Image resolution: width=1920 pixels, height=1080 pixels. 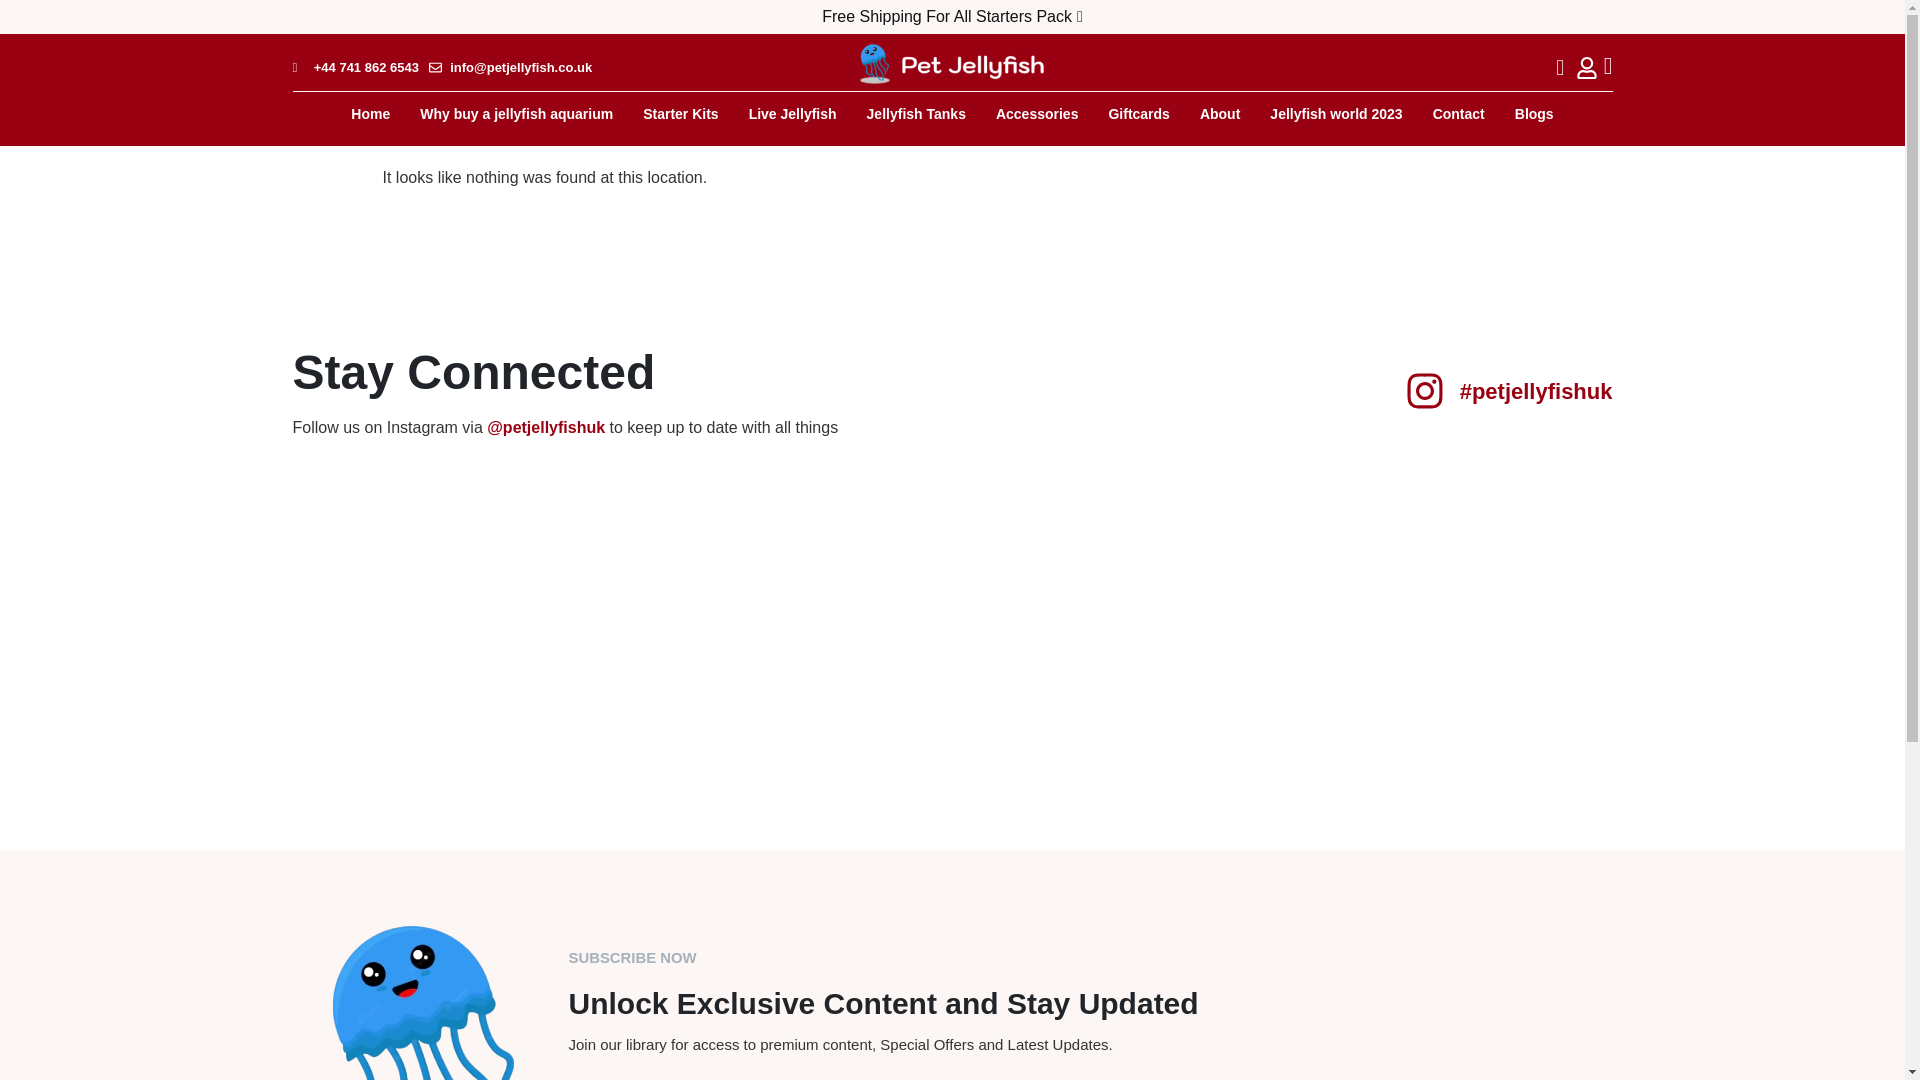 I want to click on Why buy a jellyfish aquarium, so click(x=516, y=114).